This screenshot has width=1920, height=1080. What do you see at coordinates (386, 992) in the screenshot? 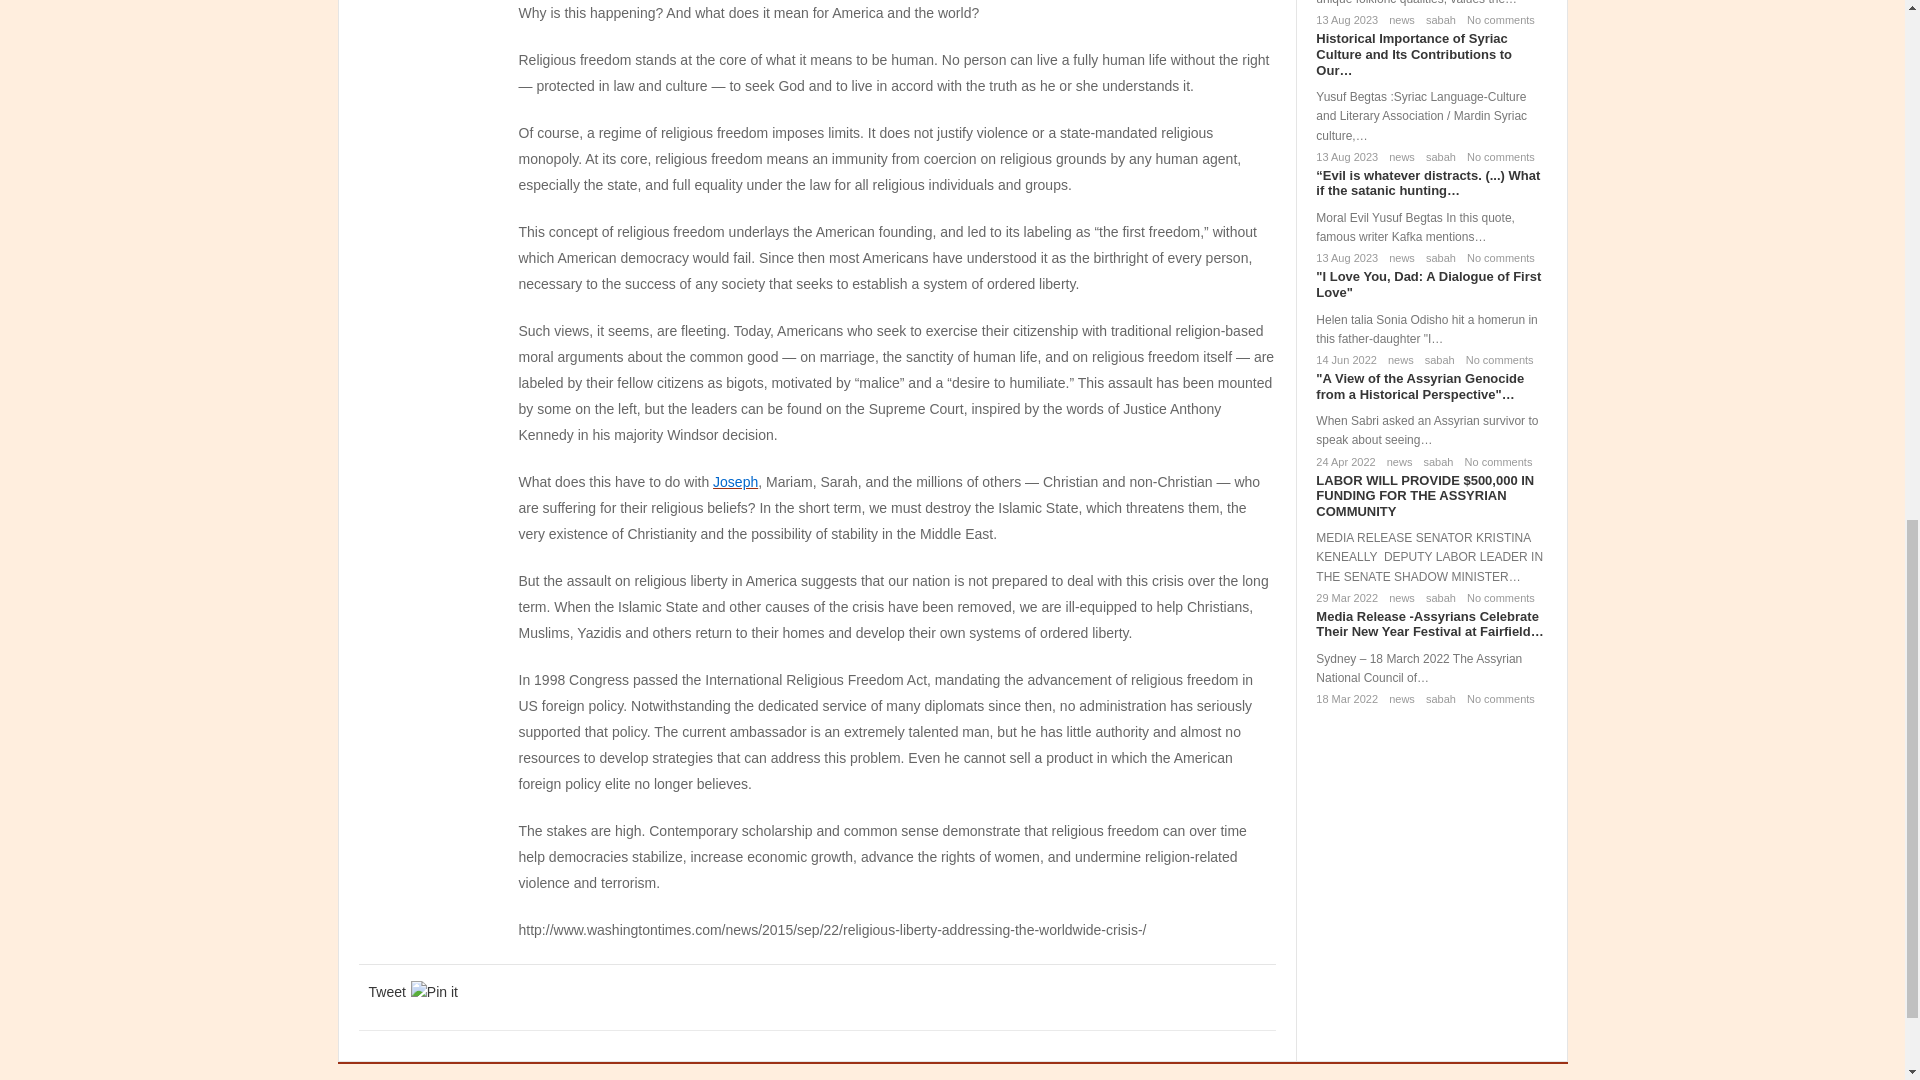
I see `Tweet` at bounding box center [386, 992].